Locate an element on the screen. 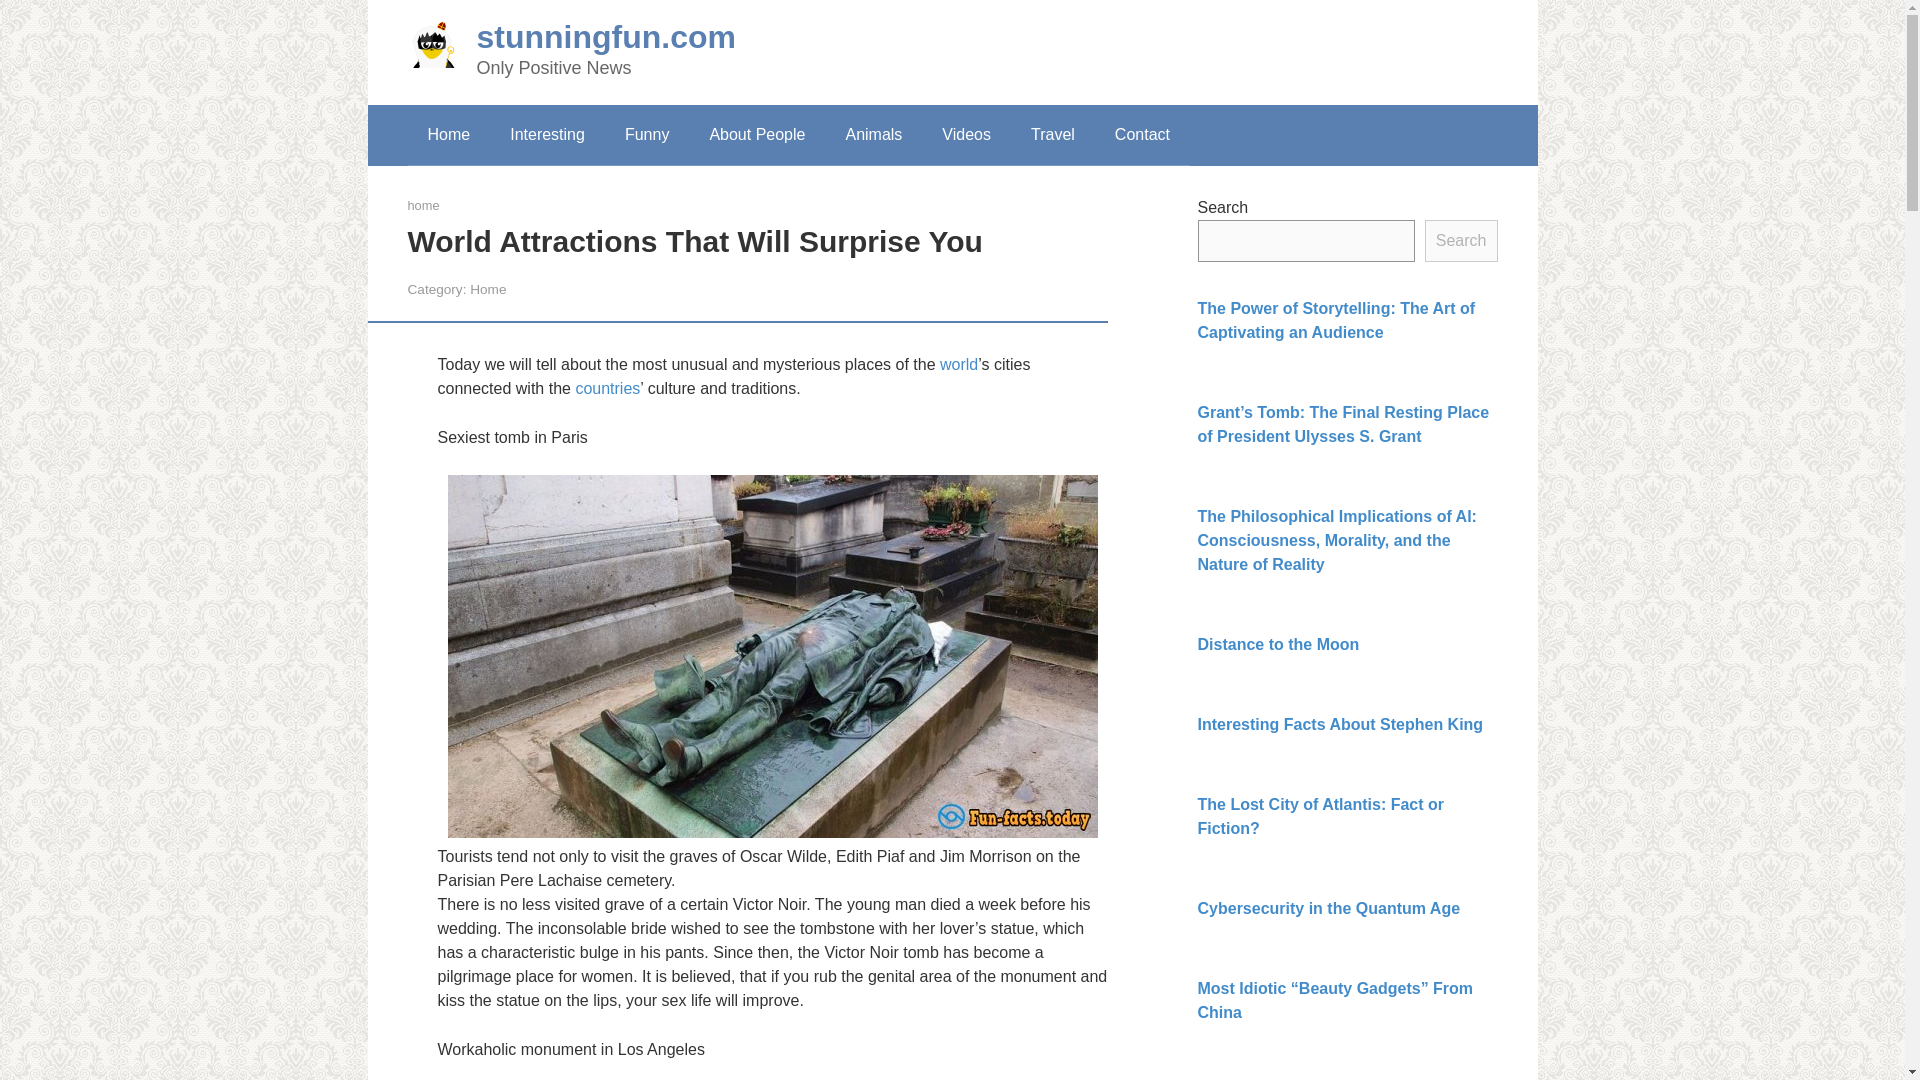 This screenshot has width=1920, height=1080. Home is located at coordinates (488, 289).